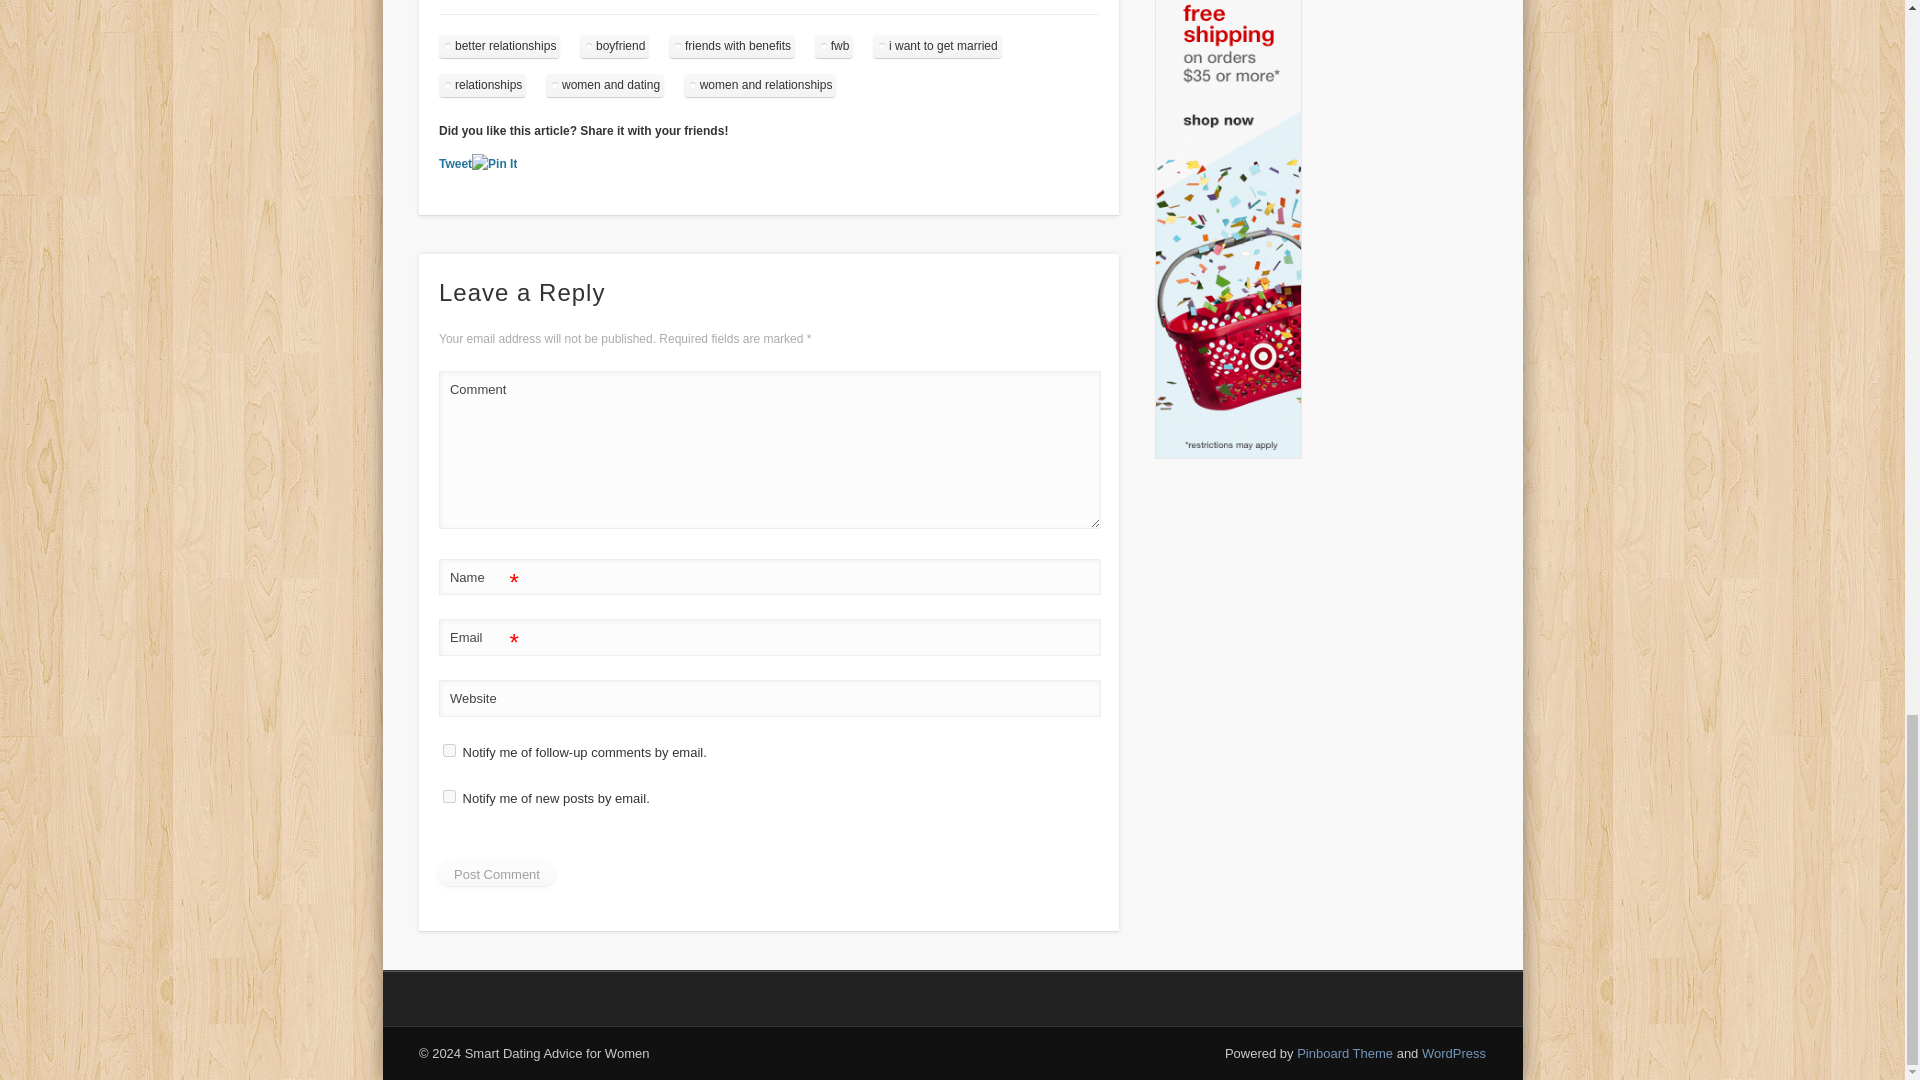  What do you see at coordinates (456, 163) in the screenshot?
I see `Tweet` at bounding box center [456, 163].